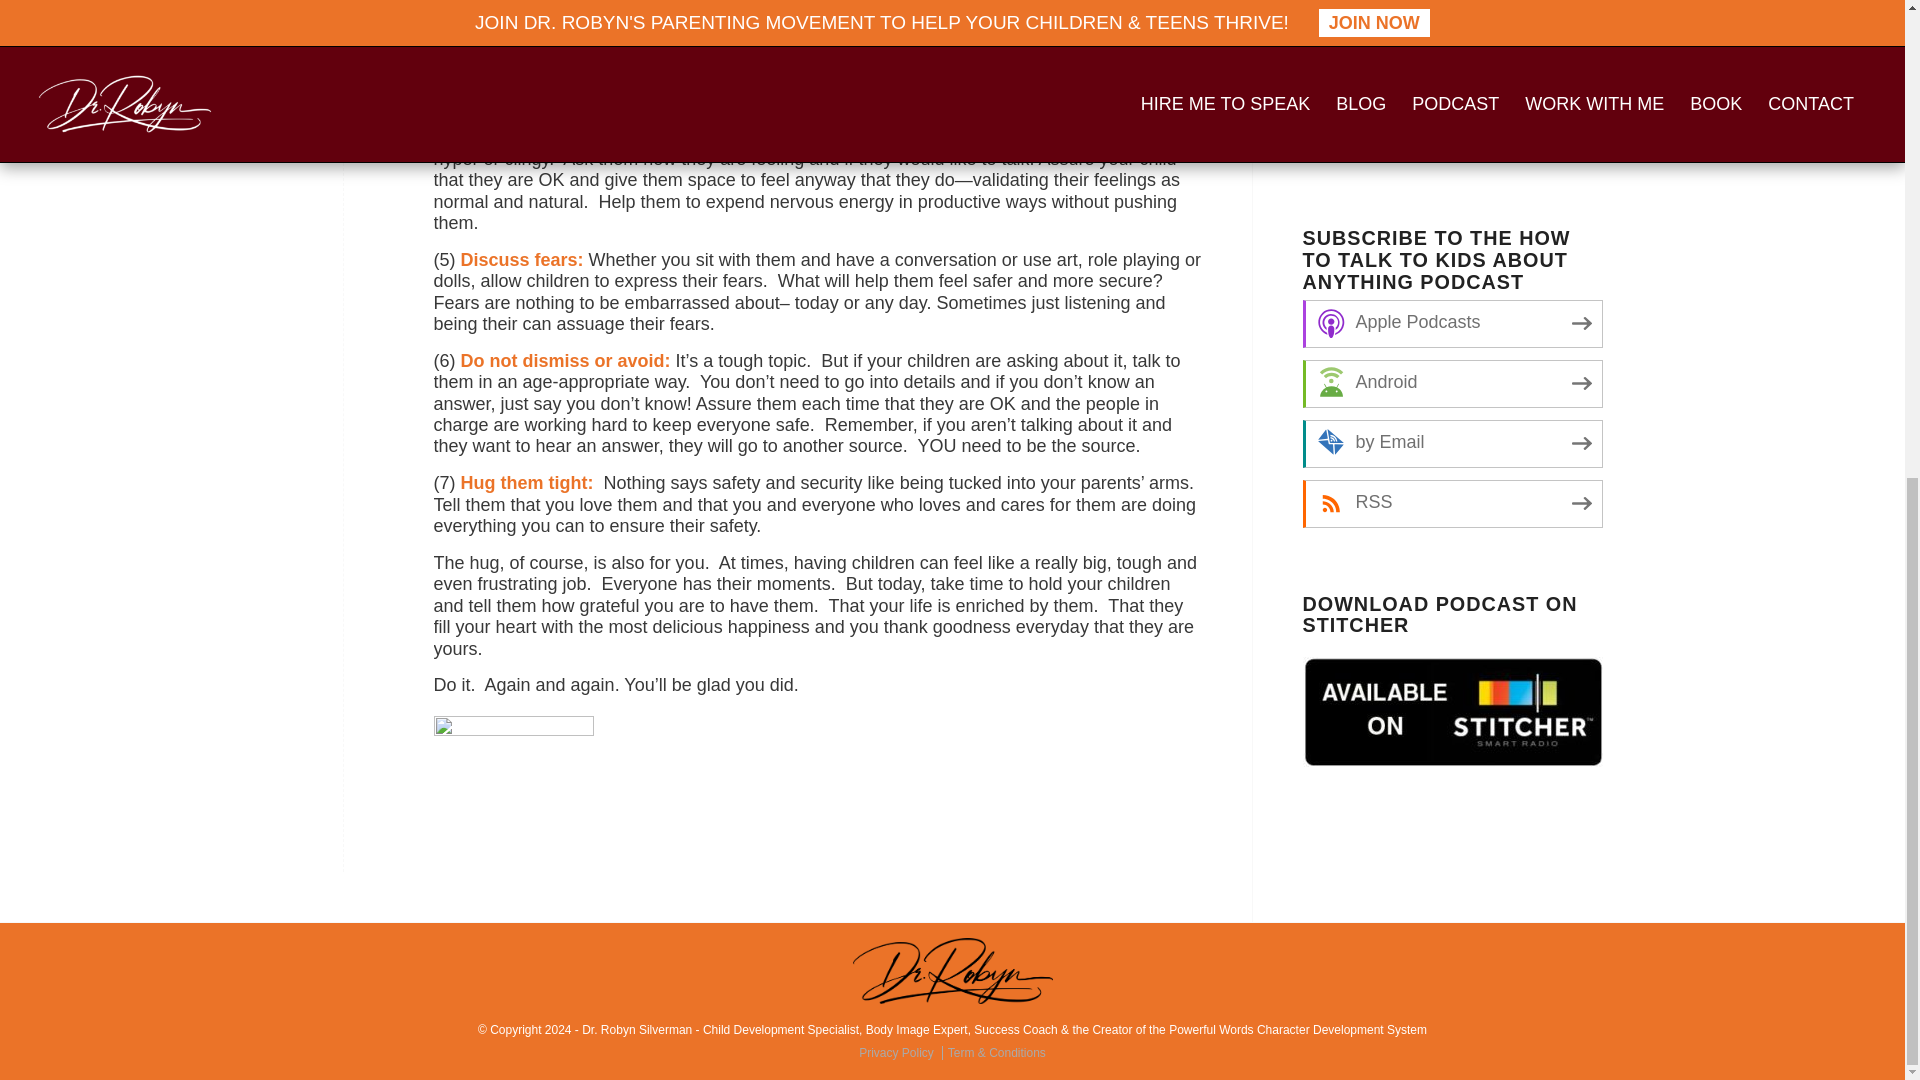  What do you see at coordinates (1451, 78) in the screenshot?
I see `How to Talk to Kids About Anything Podcast` at bounding box center [1451, 78].